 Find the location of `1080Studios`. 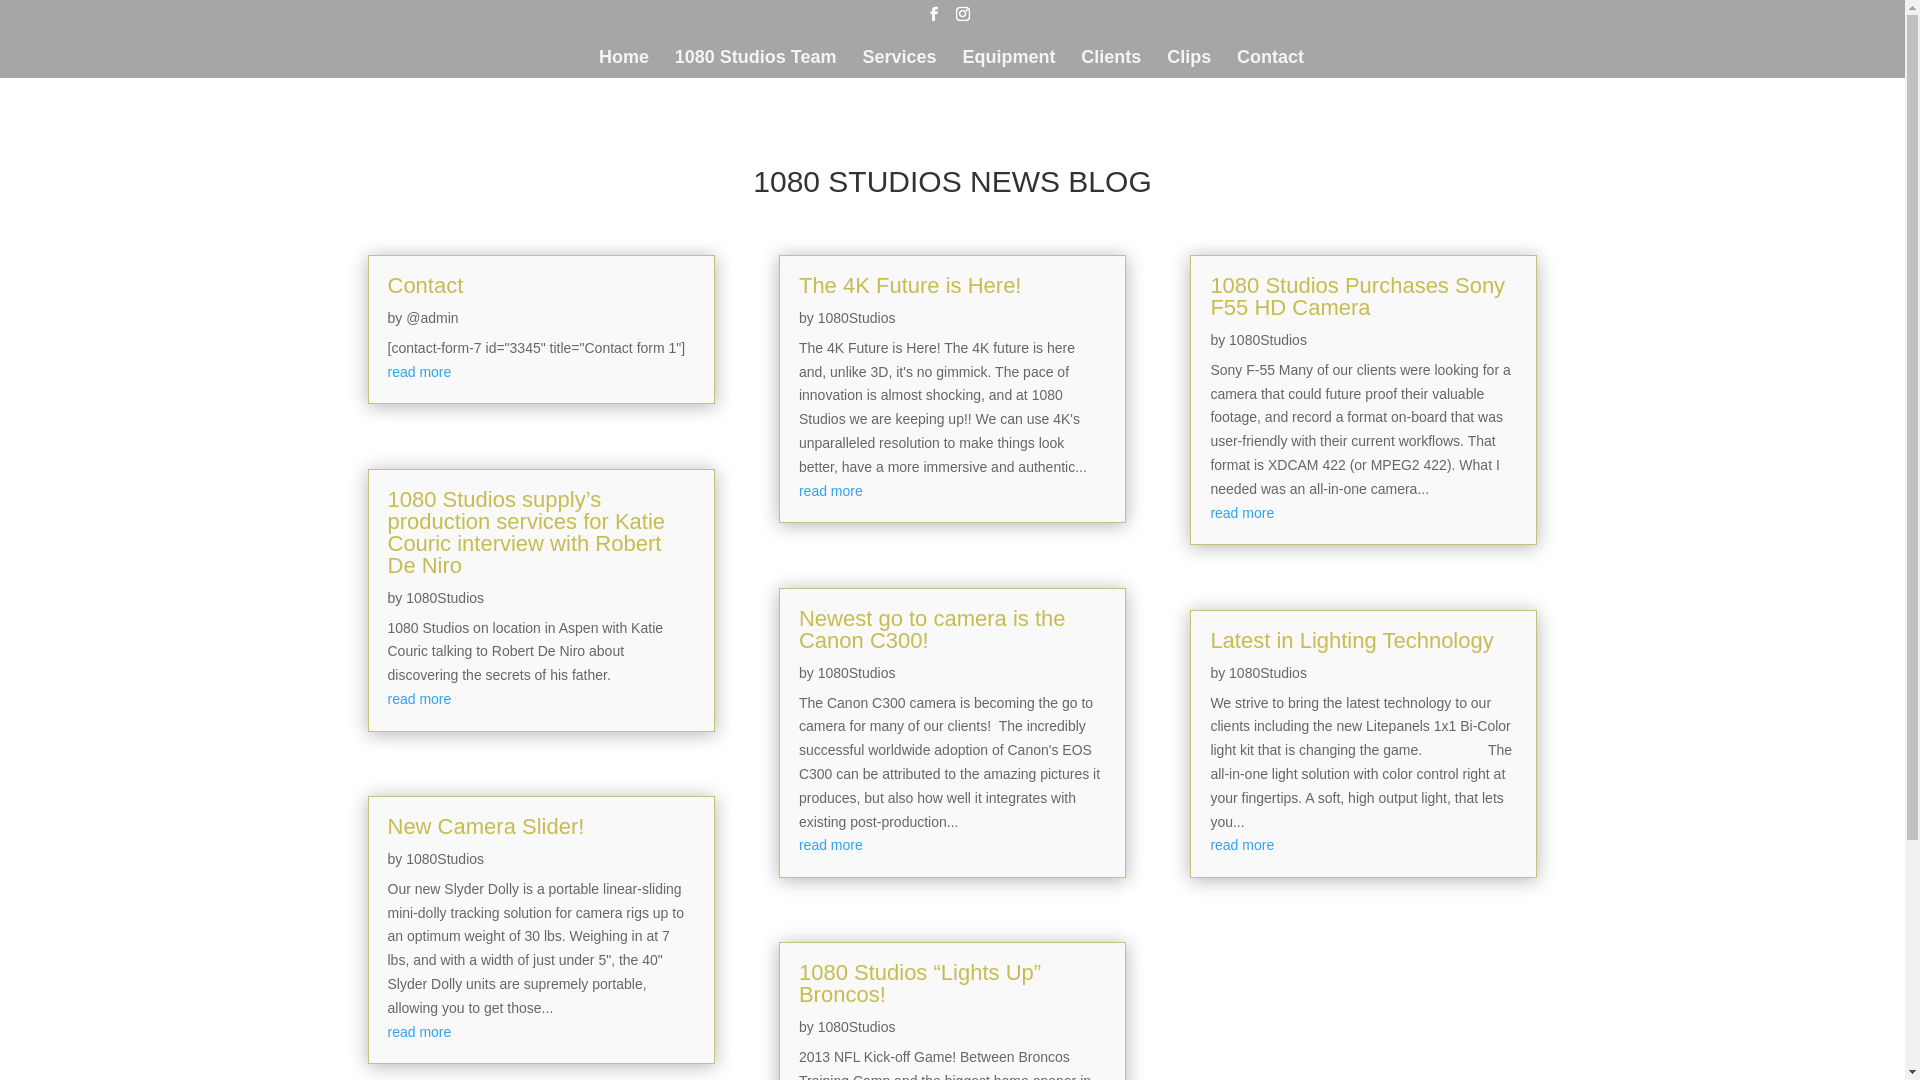

1080Studios is located at coordinates (445, 598).